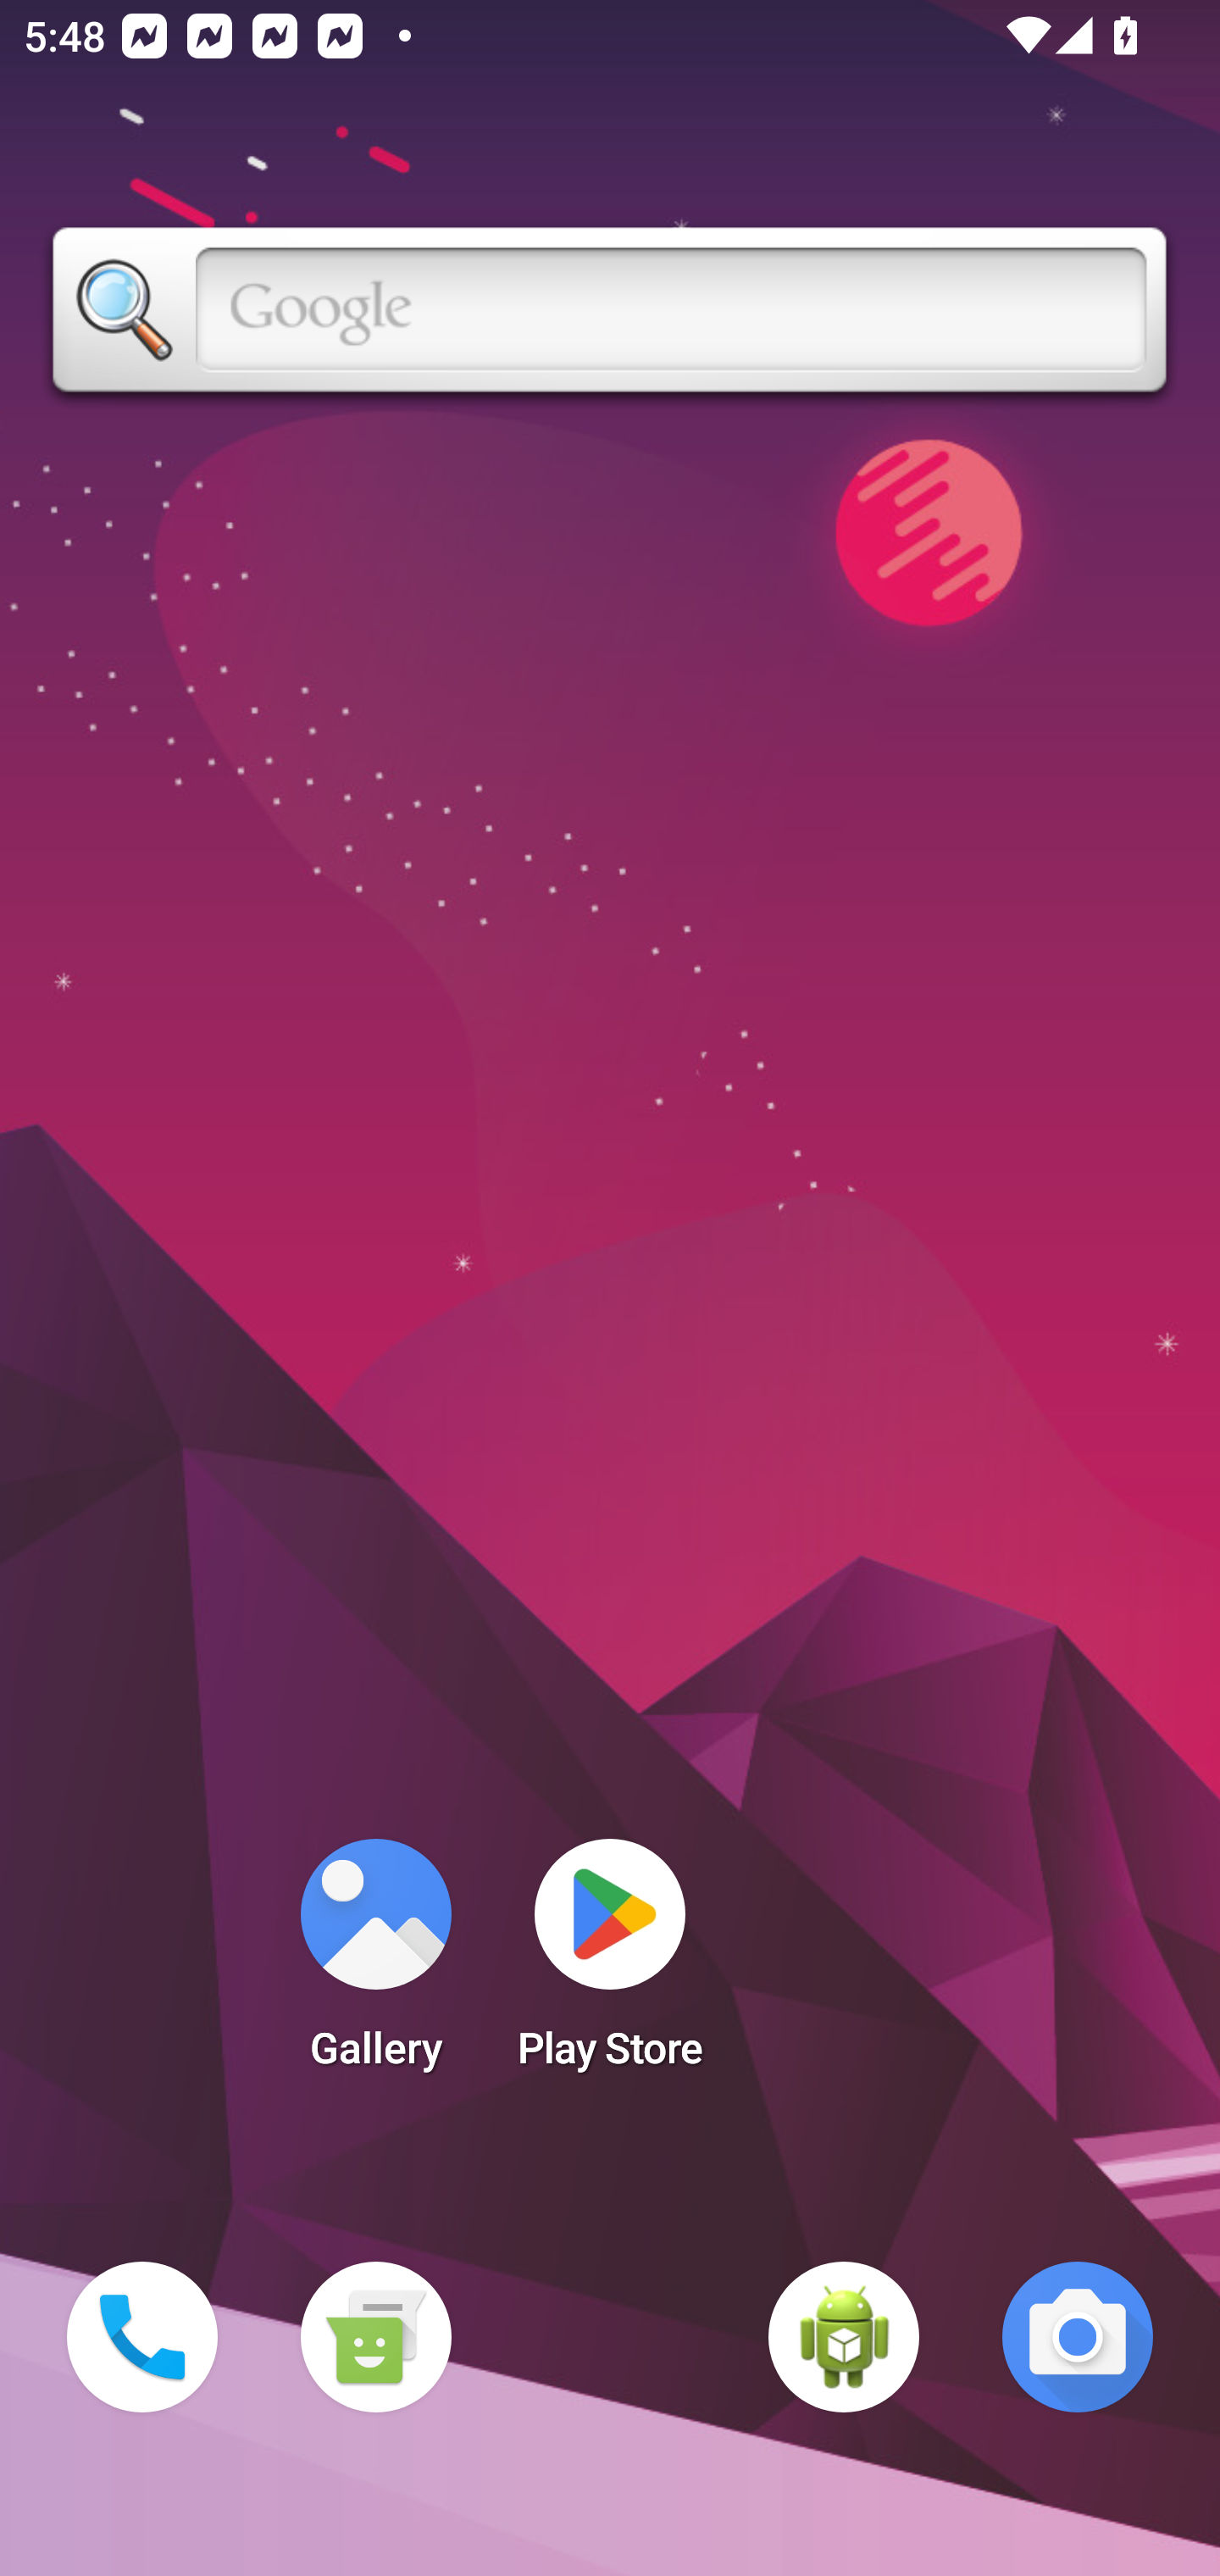  I want to click on Play Store, so click(610, 1964).